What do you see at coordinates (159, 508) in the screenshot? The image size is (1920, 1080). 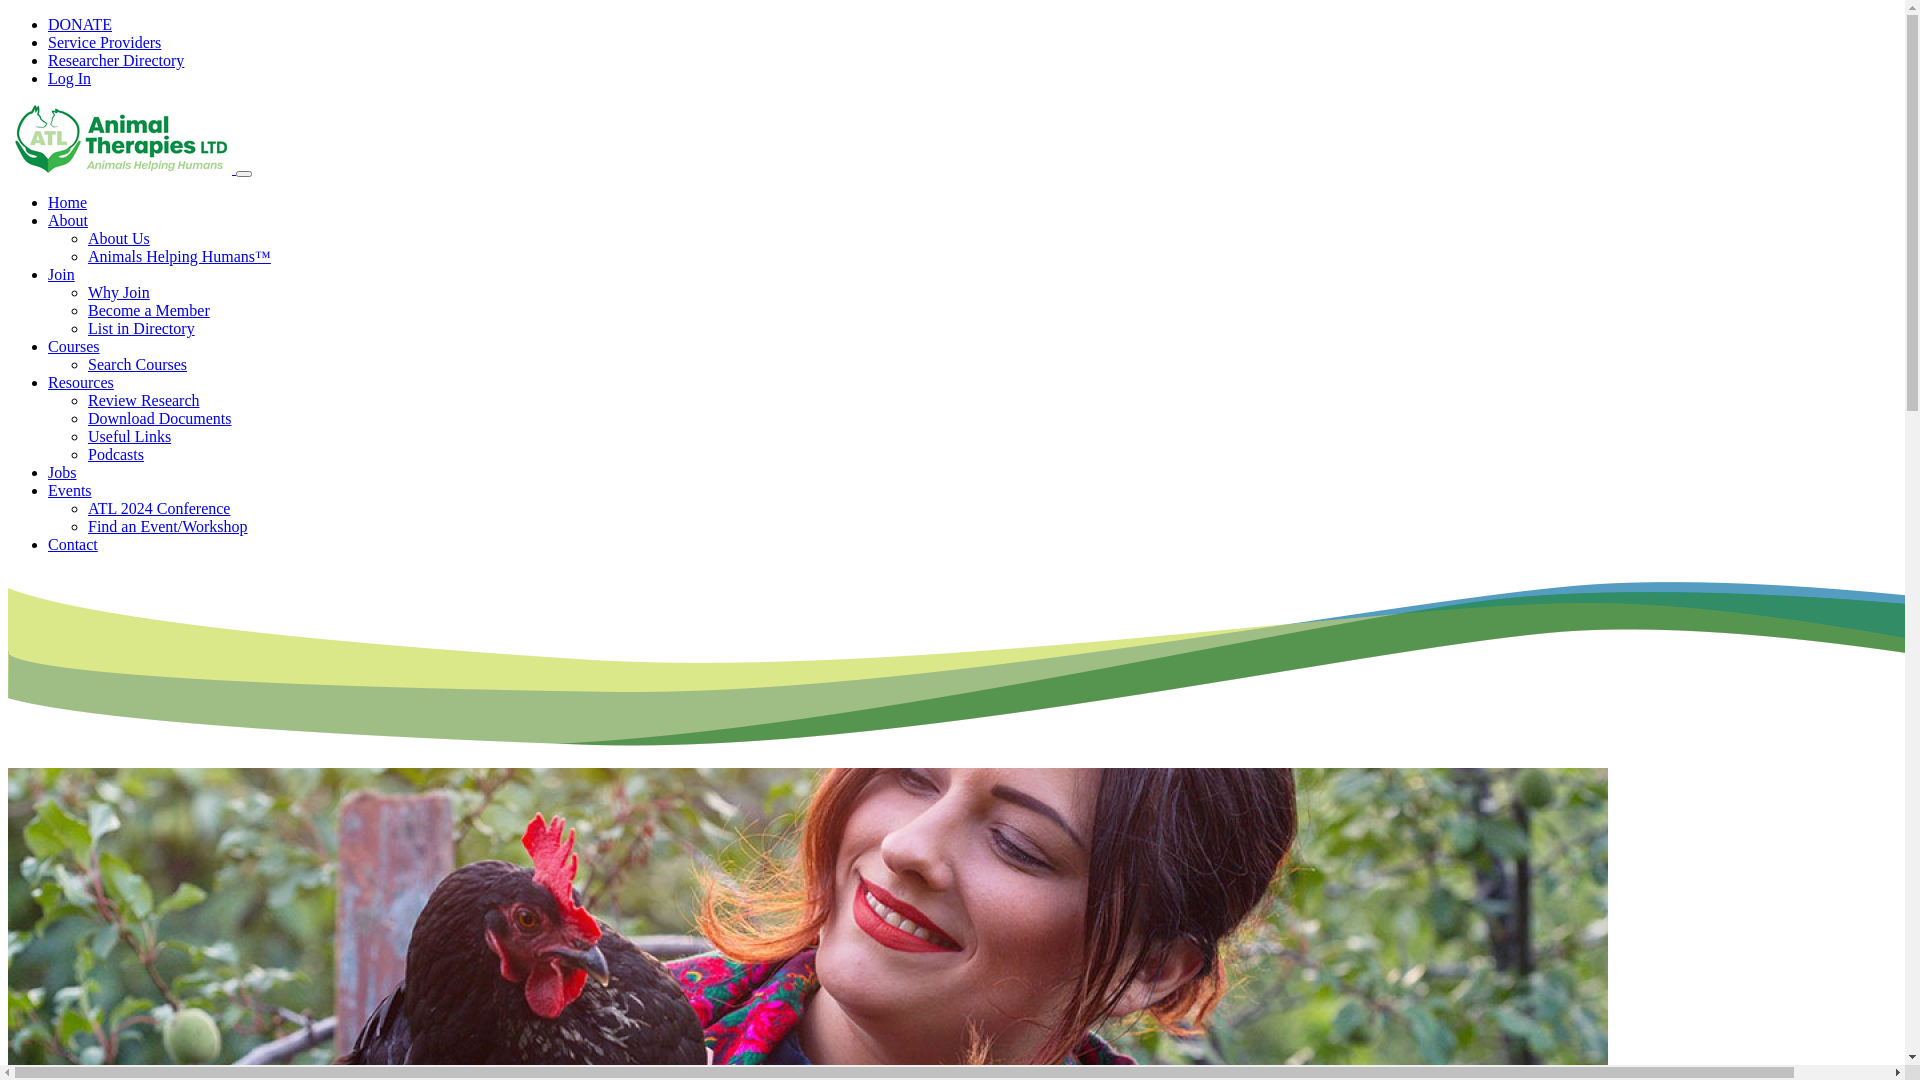 I see `ATL 2024 Conference` at bounding box center [159, 508].